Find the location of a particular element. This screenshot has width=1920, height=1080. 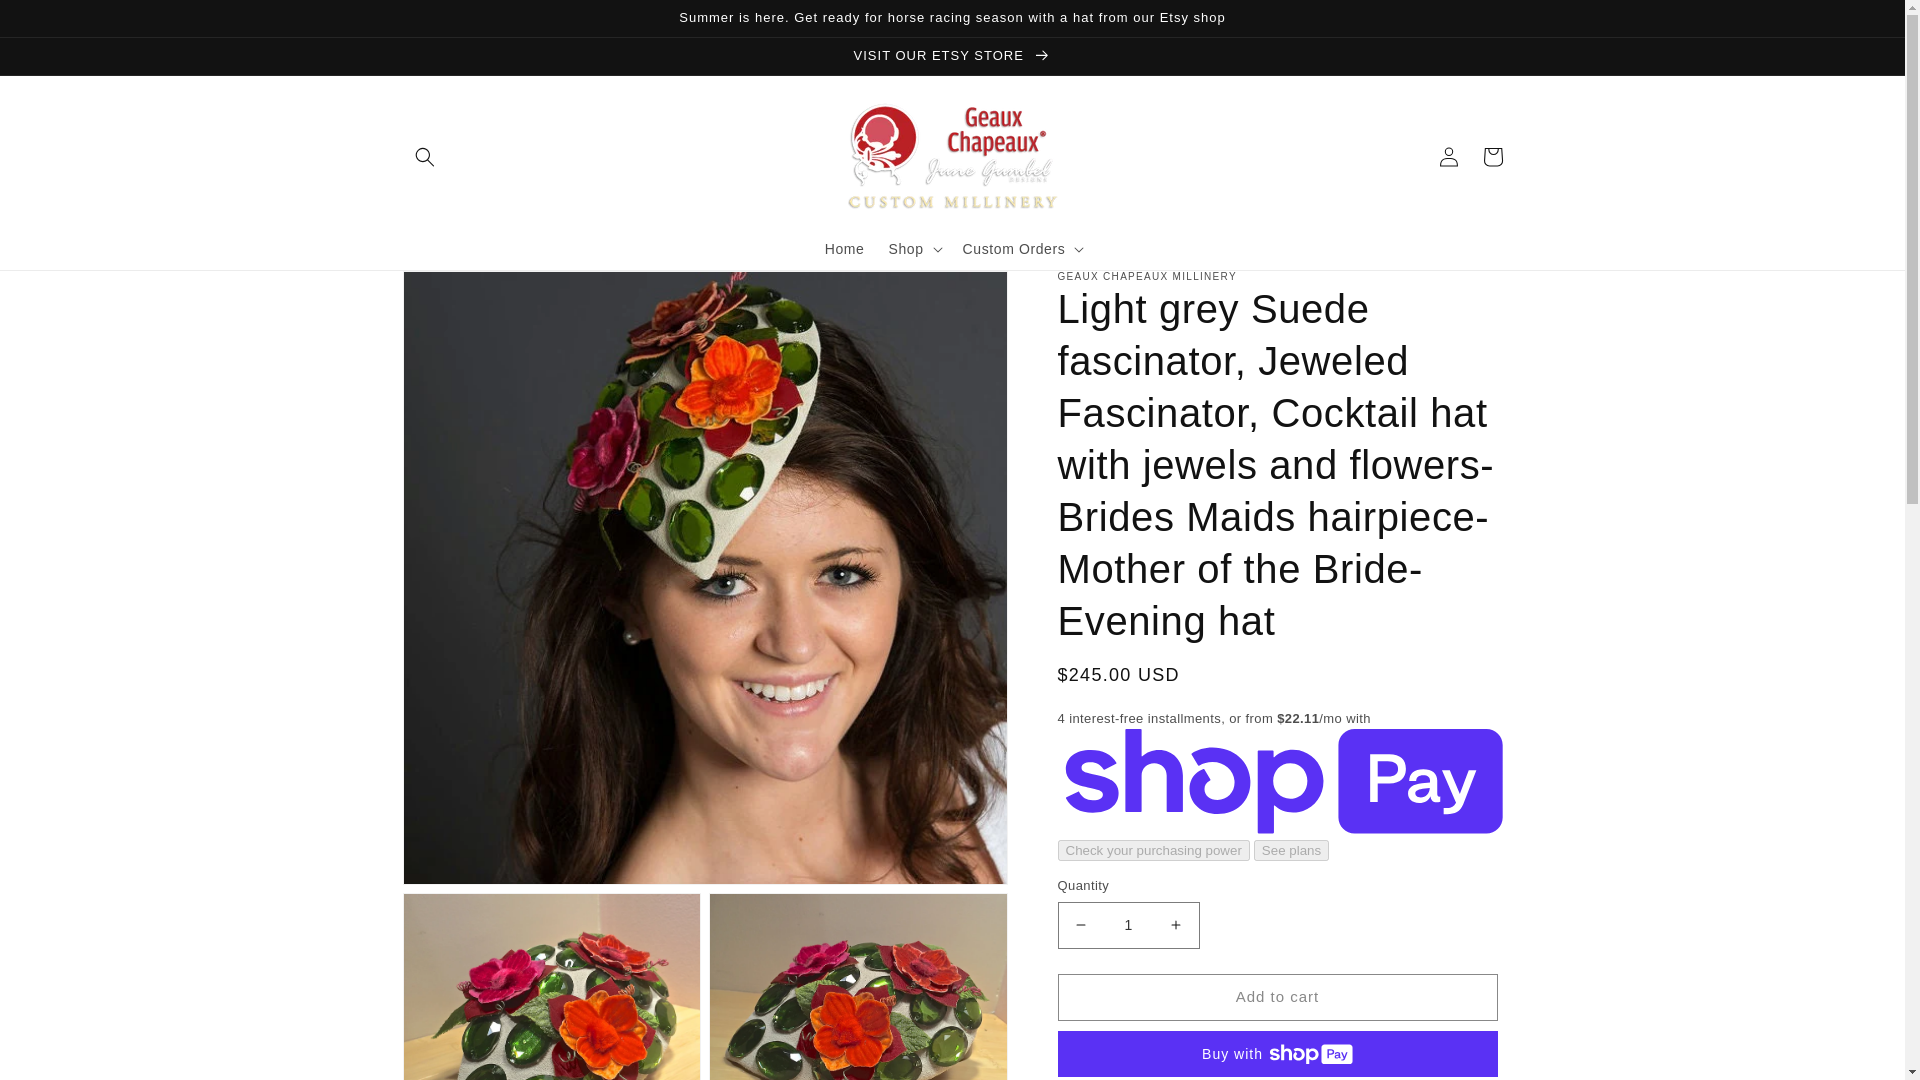

1 is located at coordinates (1128, 925).